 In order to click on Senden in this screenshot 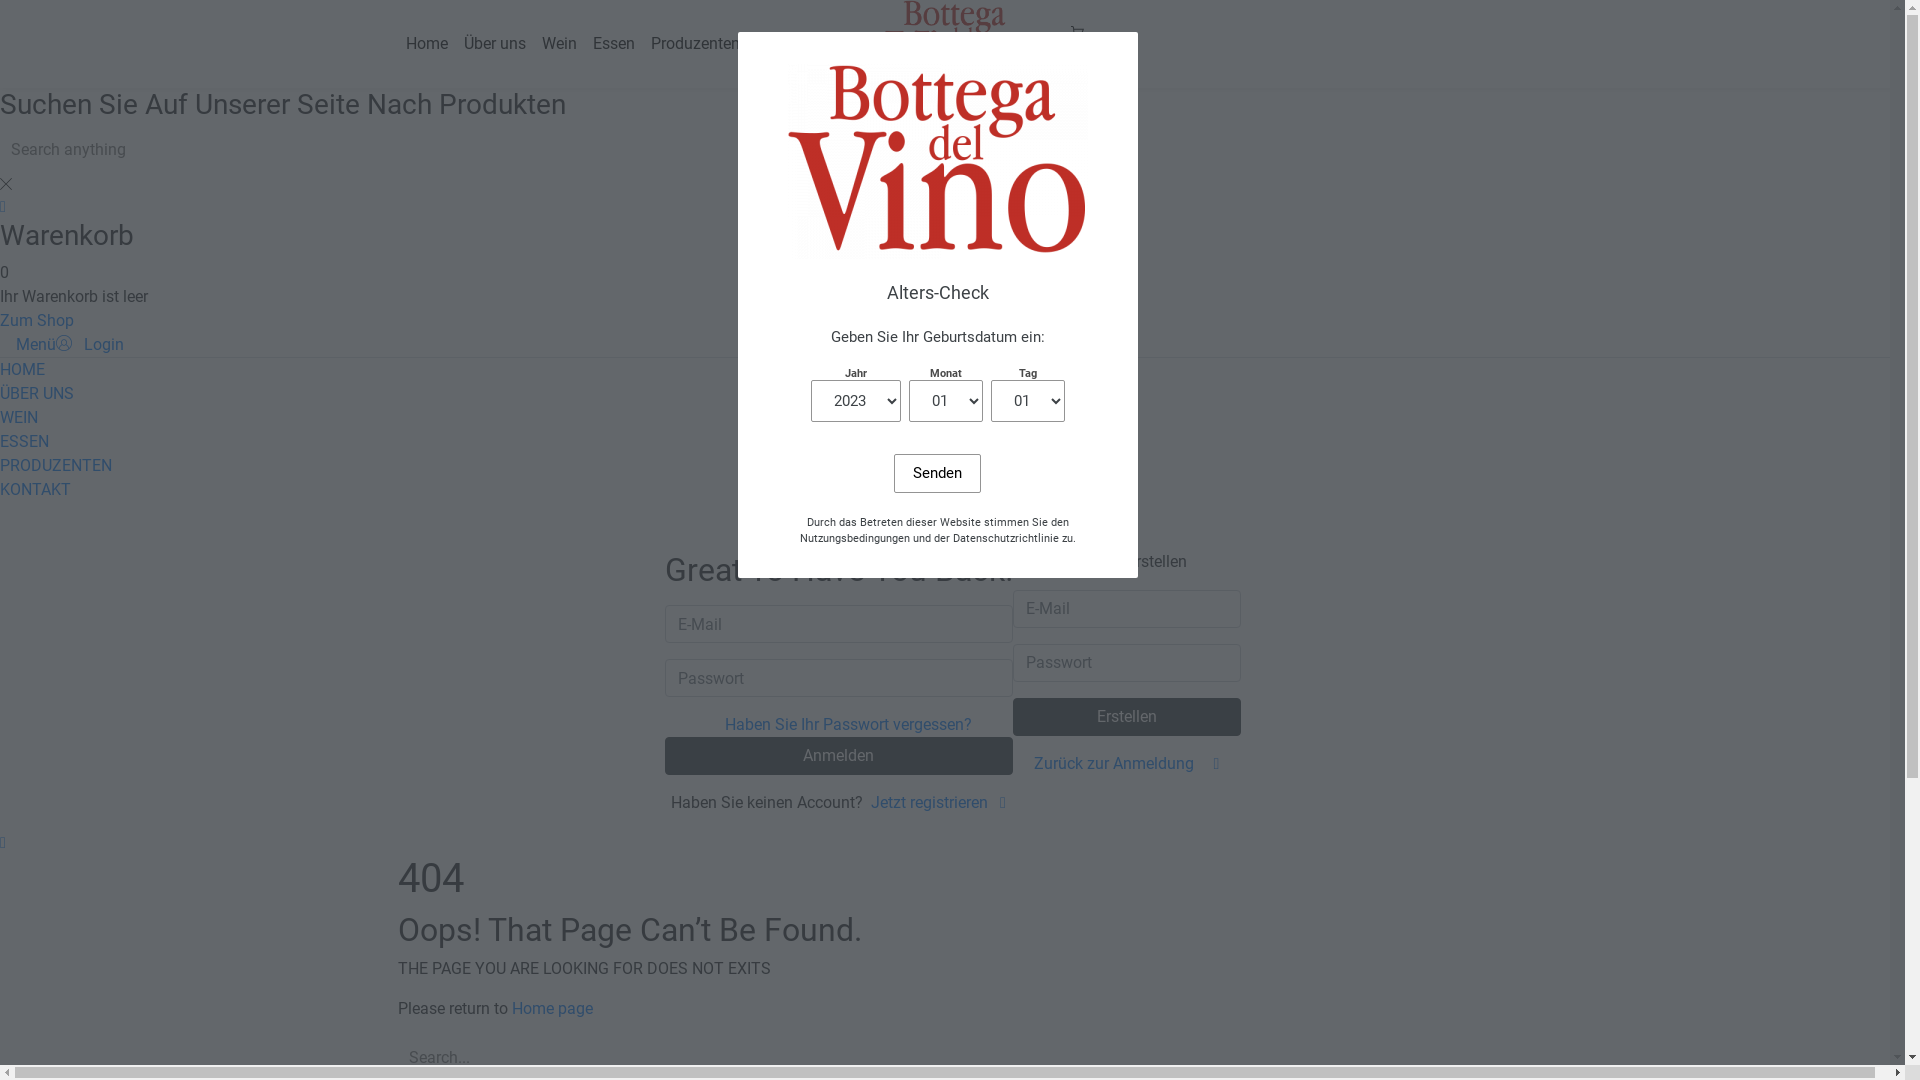, I will do `click(938, 474)`.